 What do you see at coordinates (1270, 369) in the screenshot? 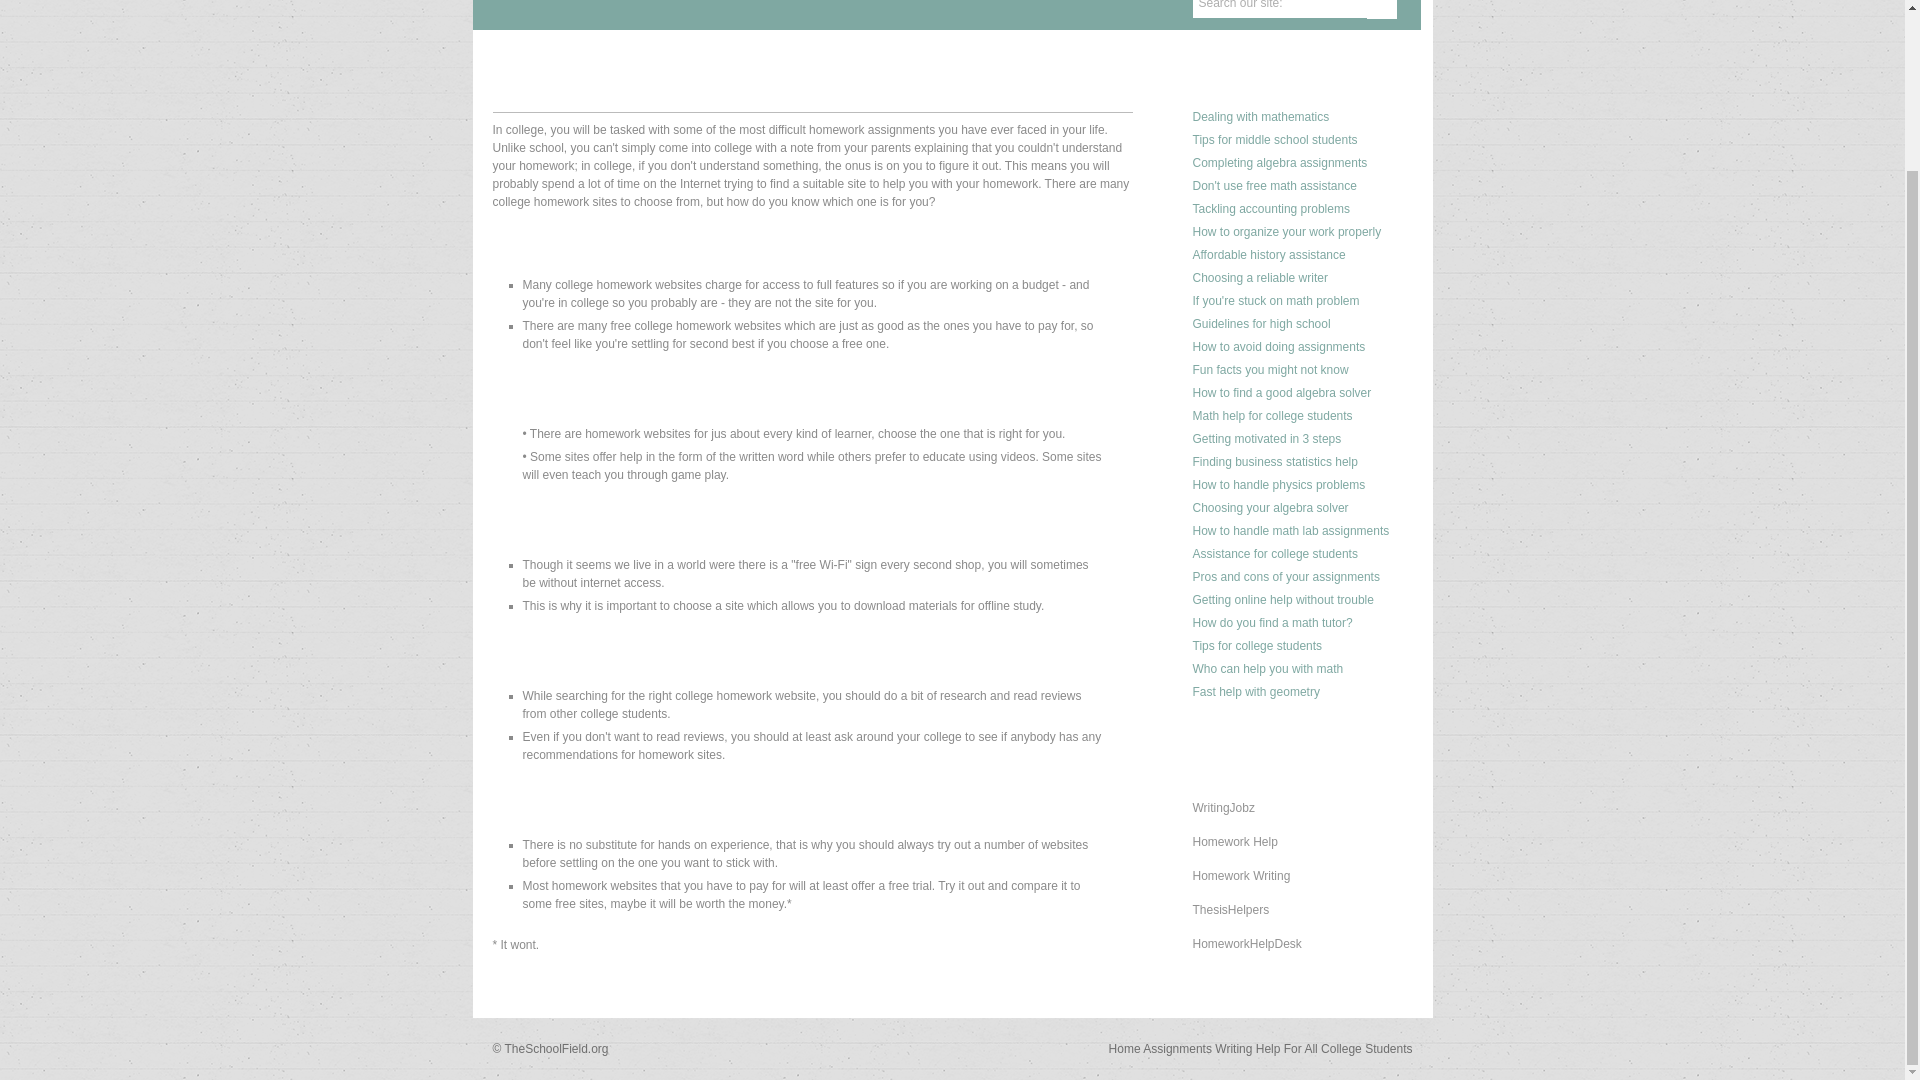
I see `High School Homework: What Is An Average Amount Of It` at bounding box center [1270, 369].